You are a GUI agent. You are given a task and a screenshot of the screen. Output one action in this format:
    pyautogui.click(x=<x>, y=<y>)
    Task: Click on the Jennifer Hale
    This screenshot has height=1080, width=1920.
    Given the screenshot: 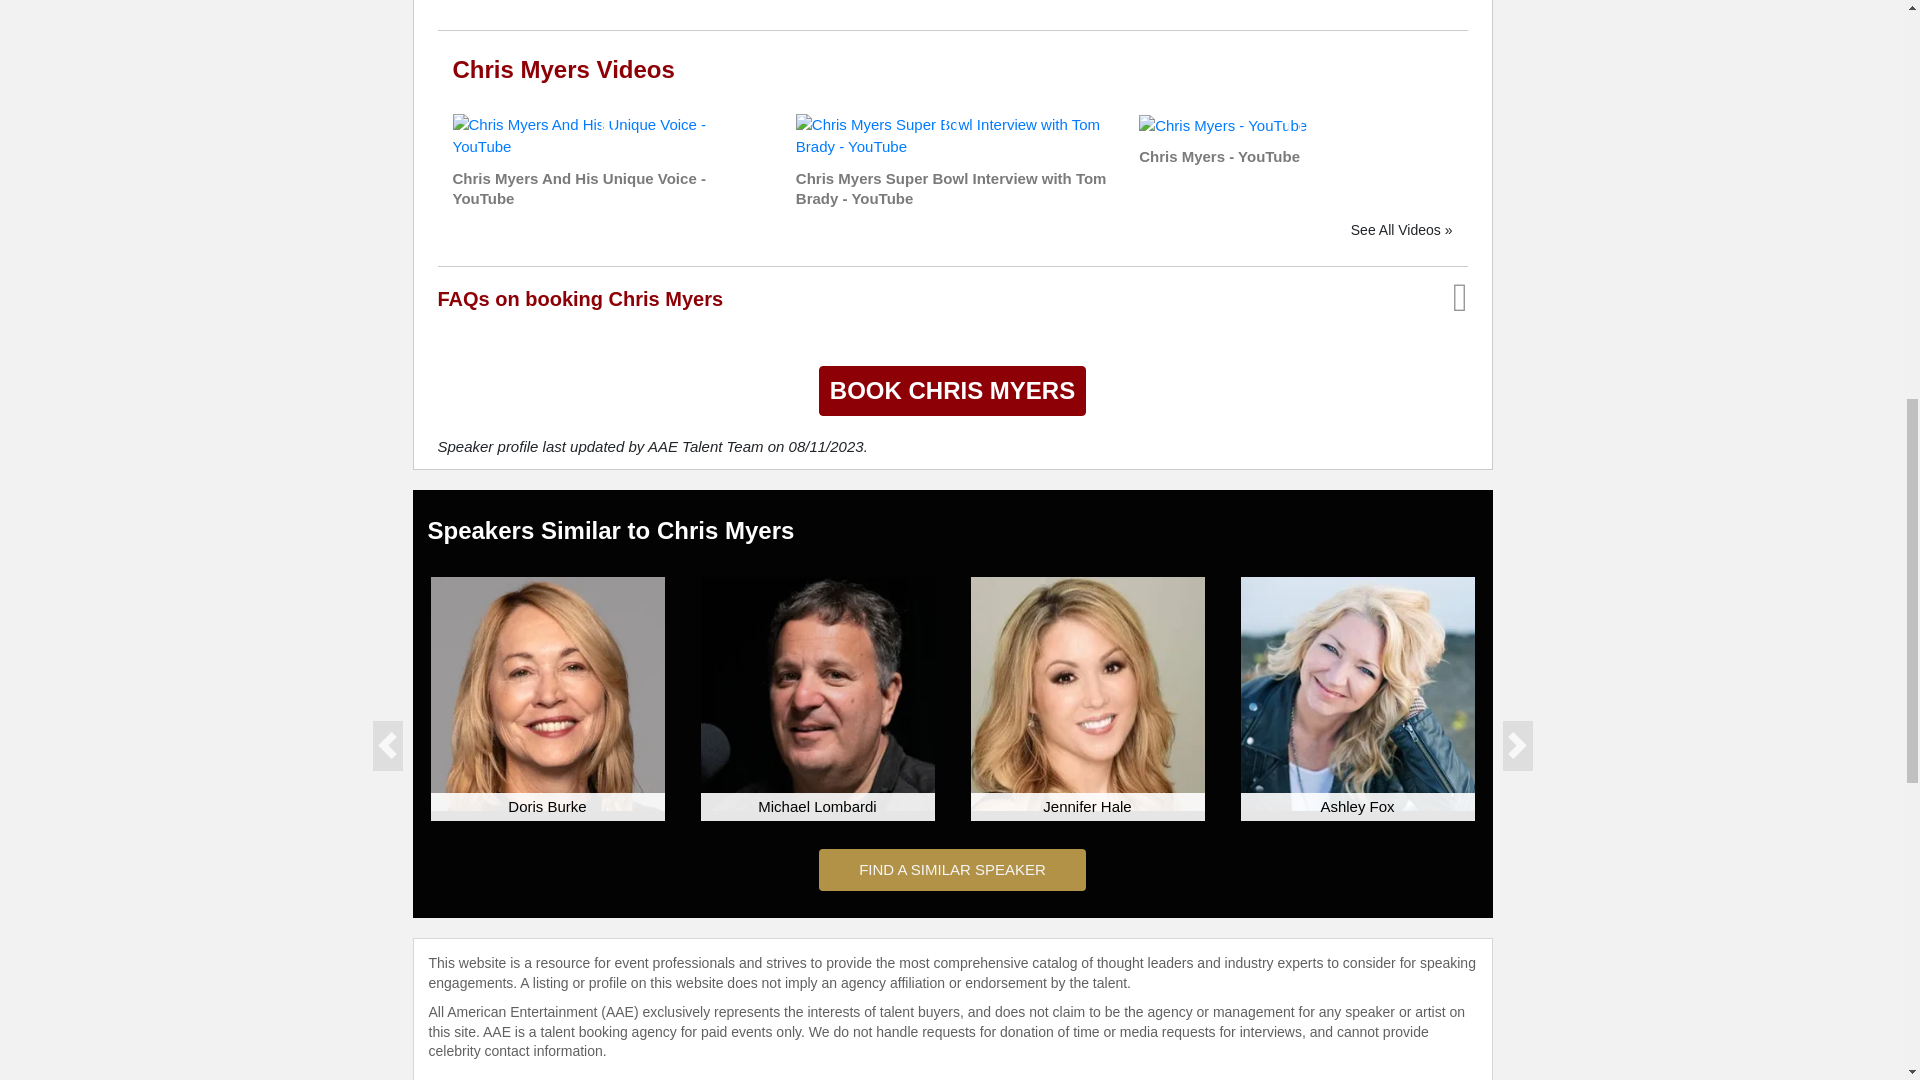 What is the action you would take?
    pyautogui.click(x=1086, y=694)
    